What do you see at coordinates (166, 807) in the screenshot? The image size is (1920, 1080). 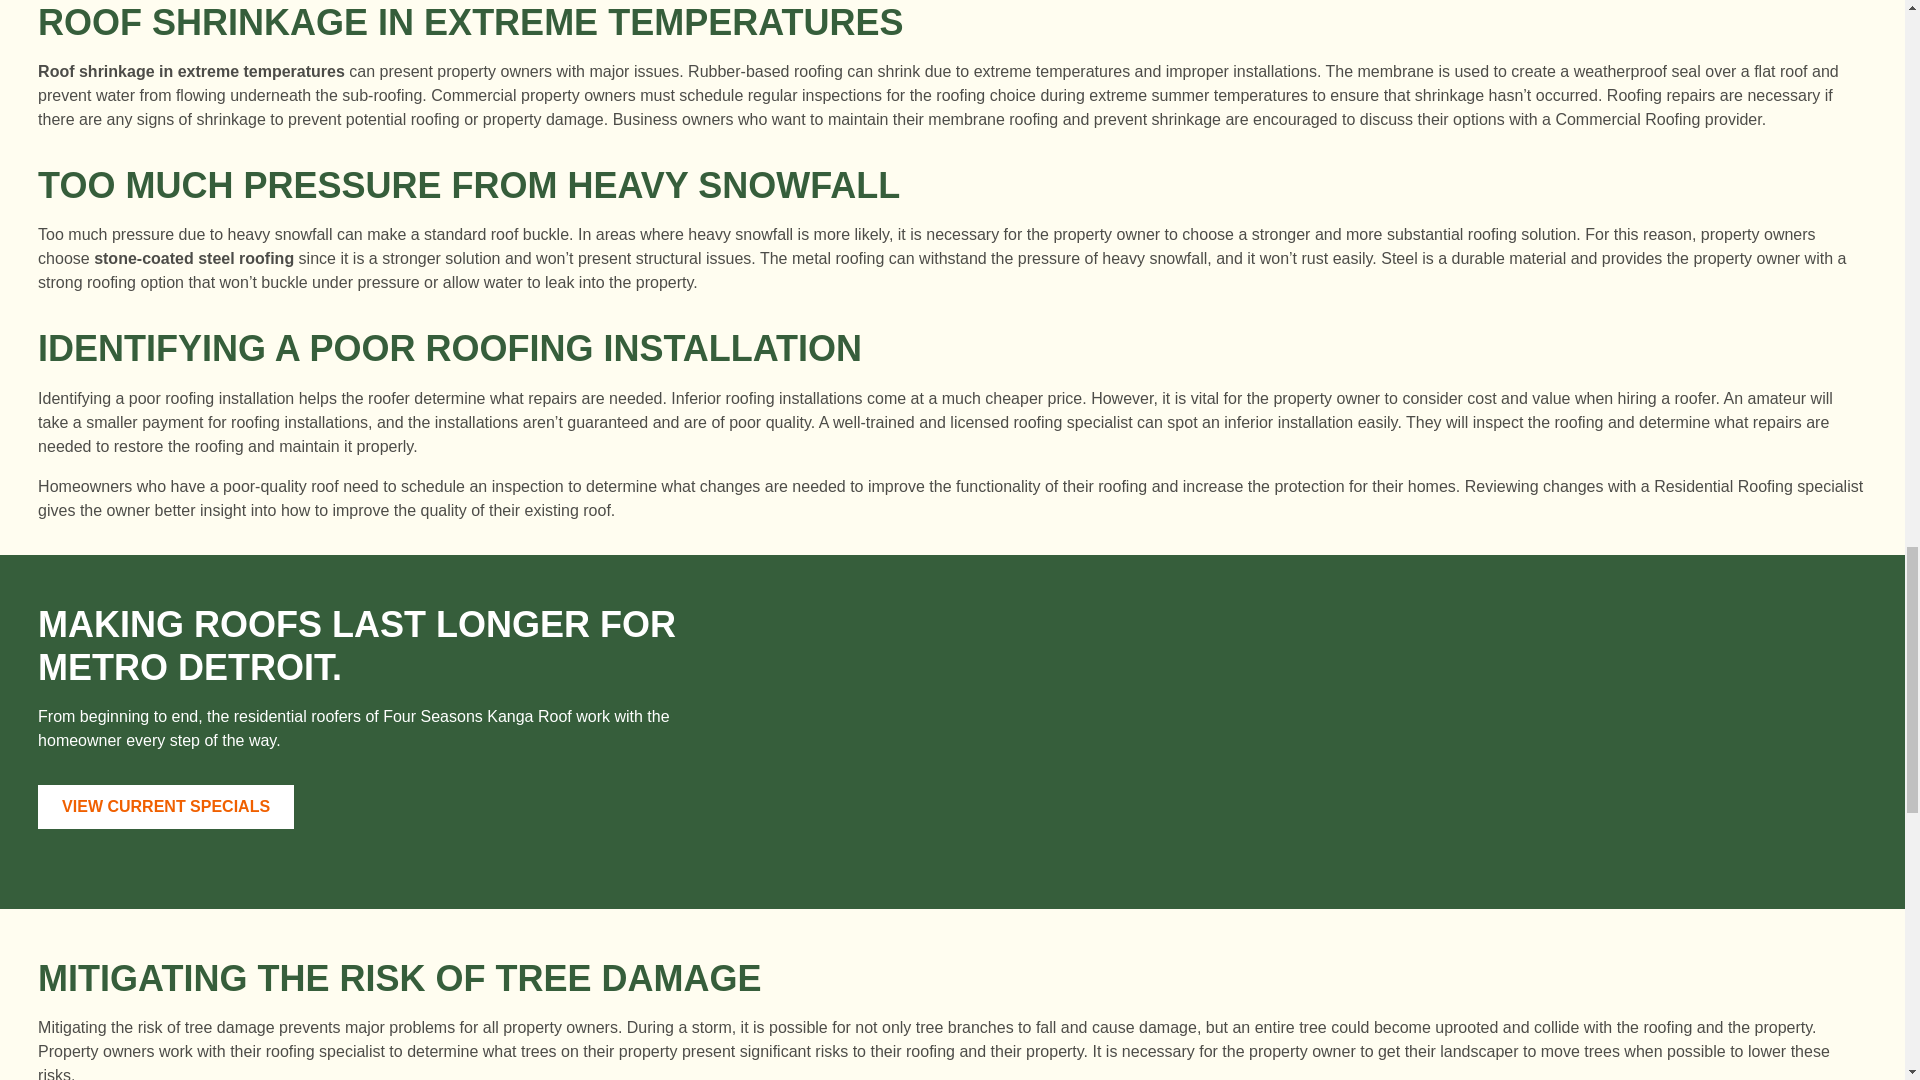 I see `VIEW CURRENT SPECIALS` at bounding box center [166, 807].